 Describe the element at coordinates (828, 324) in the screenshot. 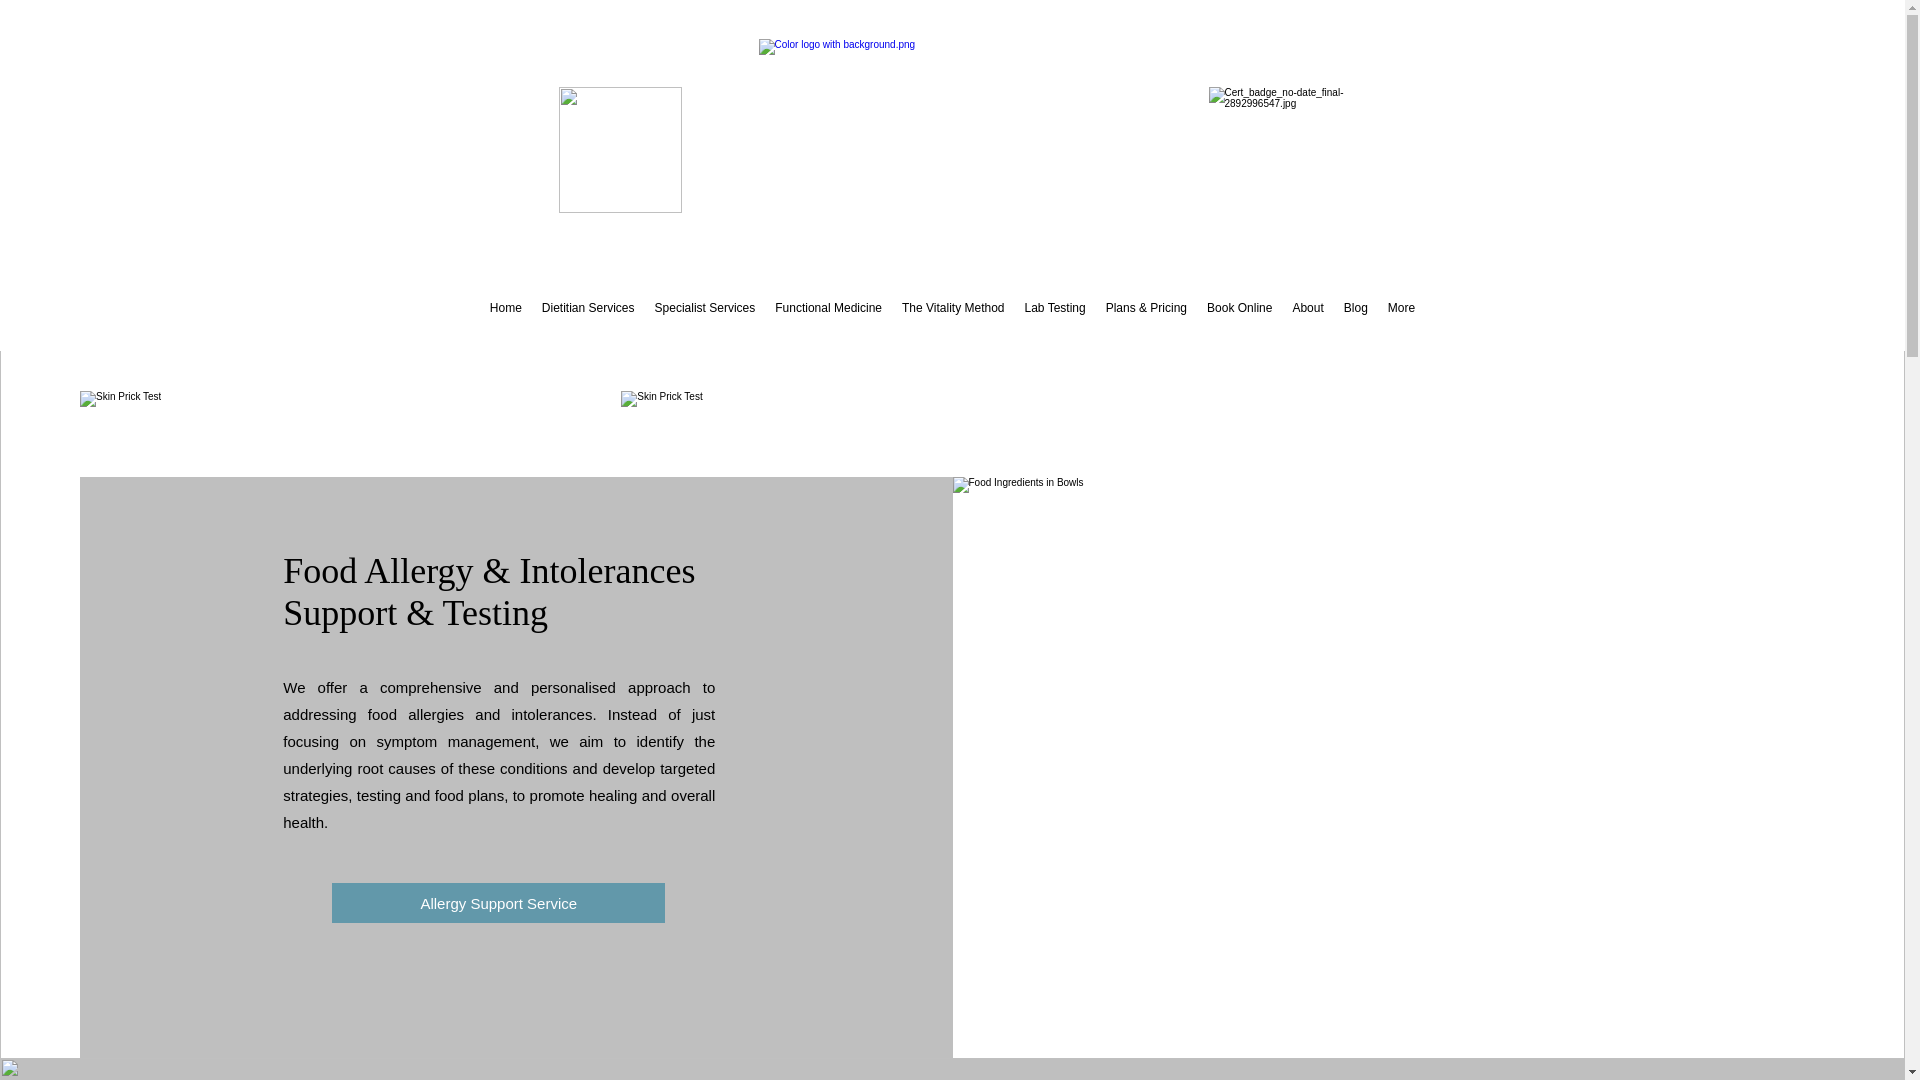

I see `Functional Medicine` at that location.